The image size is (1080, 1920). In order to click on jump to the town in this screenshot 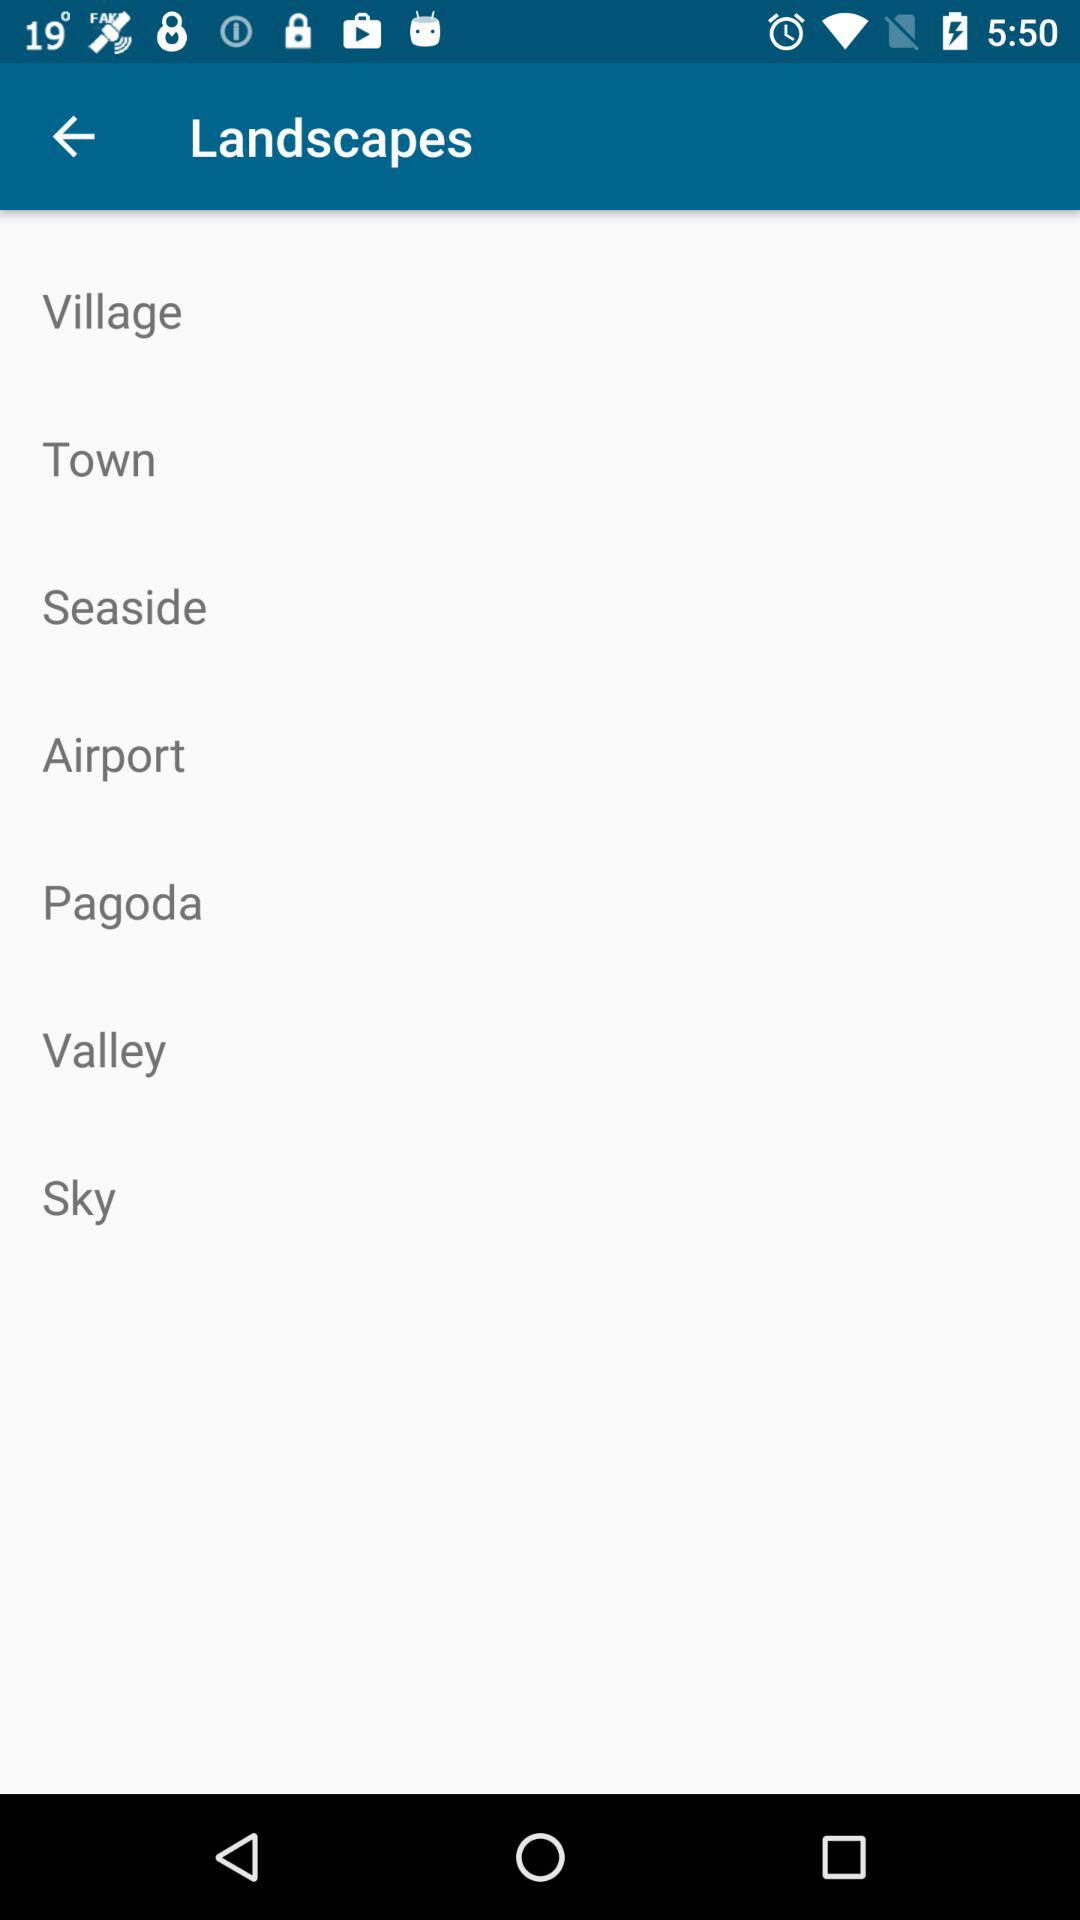, I will do `click(540, 458)`.